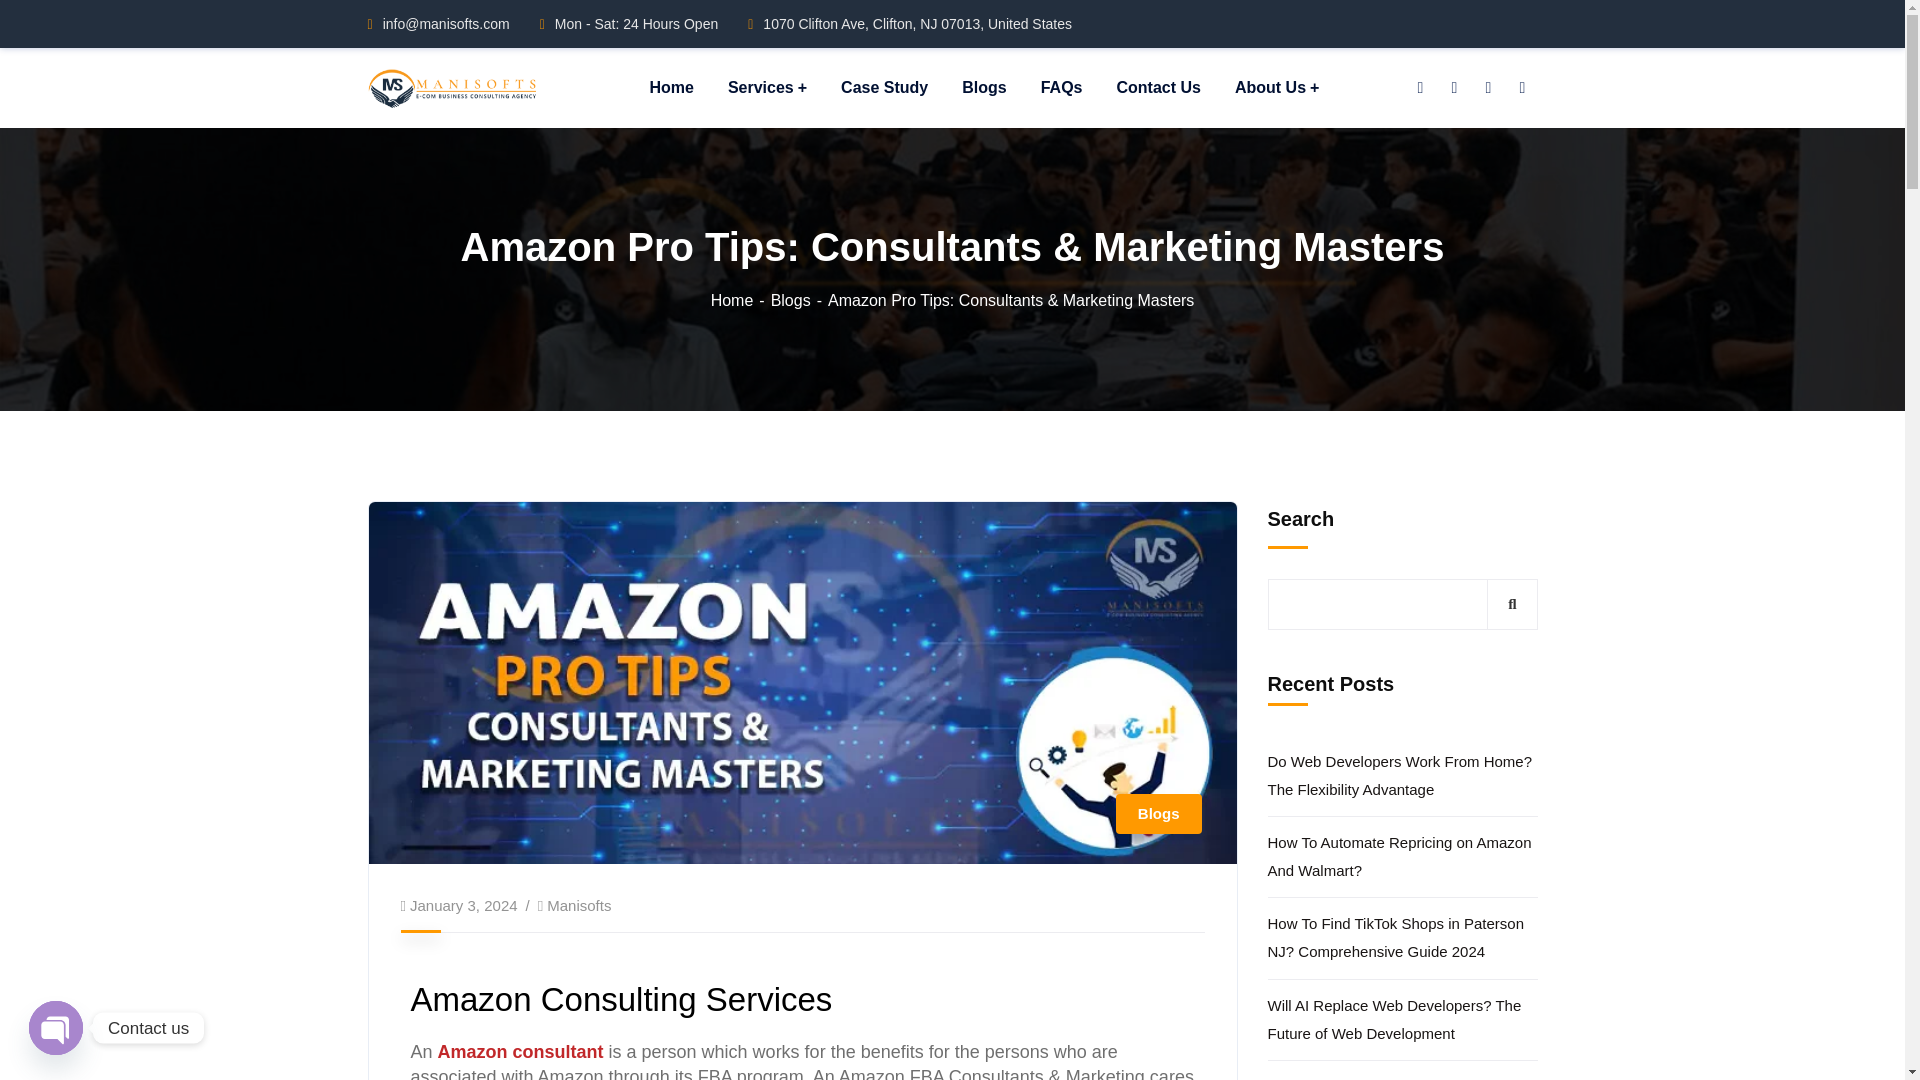 The image size is (1920, 1080). What do you see at coordinates (1158, 813) in the screenshot?
I see `Blogs` at bounding box center [1158, 813].